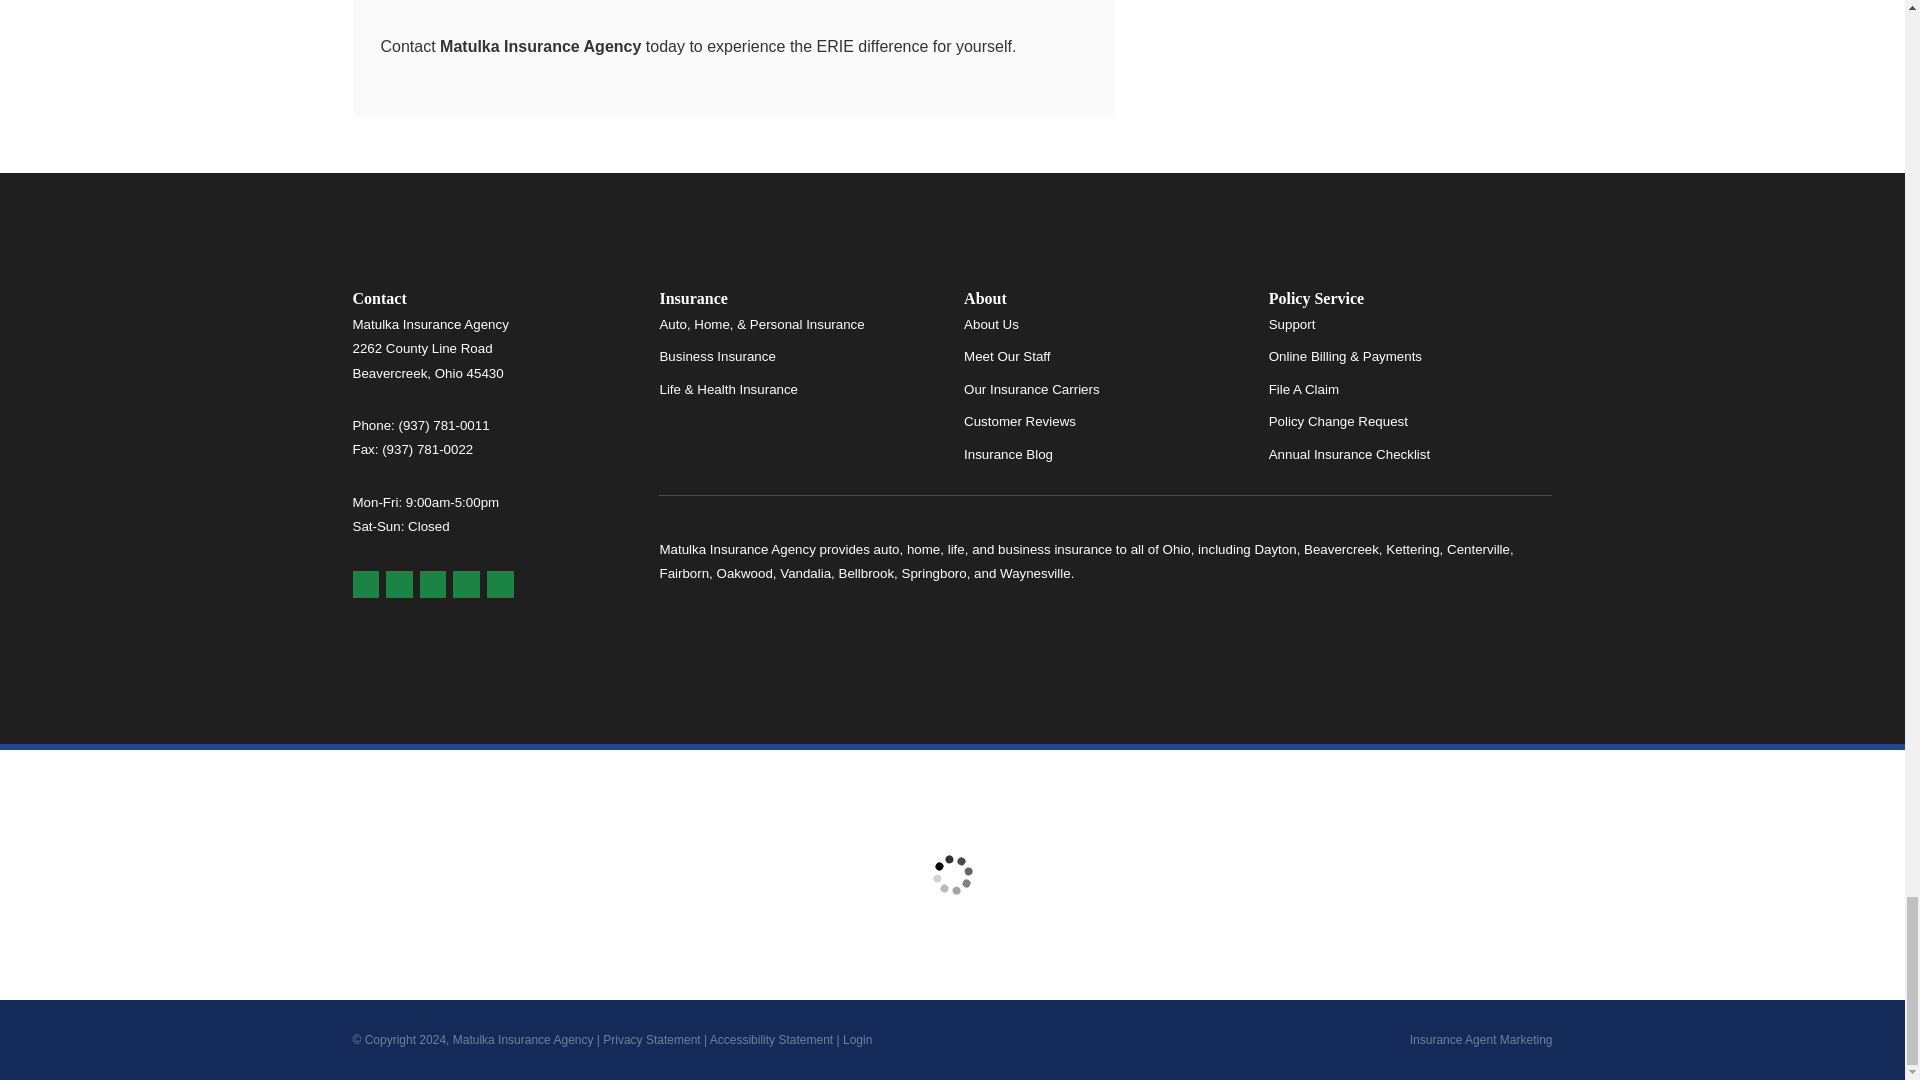 The image size is (1920, 1080). What do you see at coordinates (500, 584) in the screenshot?
I see `LinkedIn` at bounding box center [500, 584].